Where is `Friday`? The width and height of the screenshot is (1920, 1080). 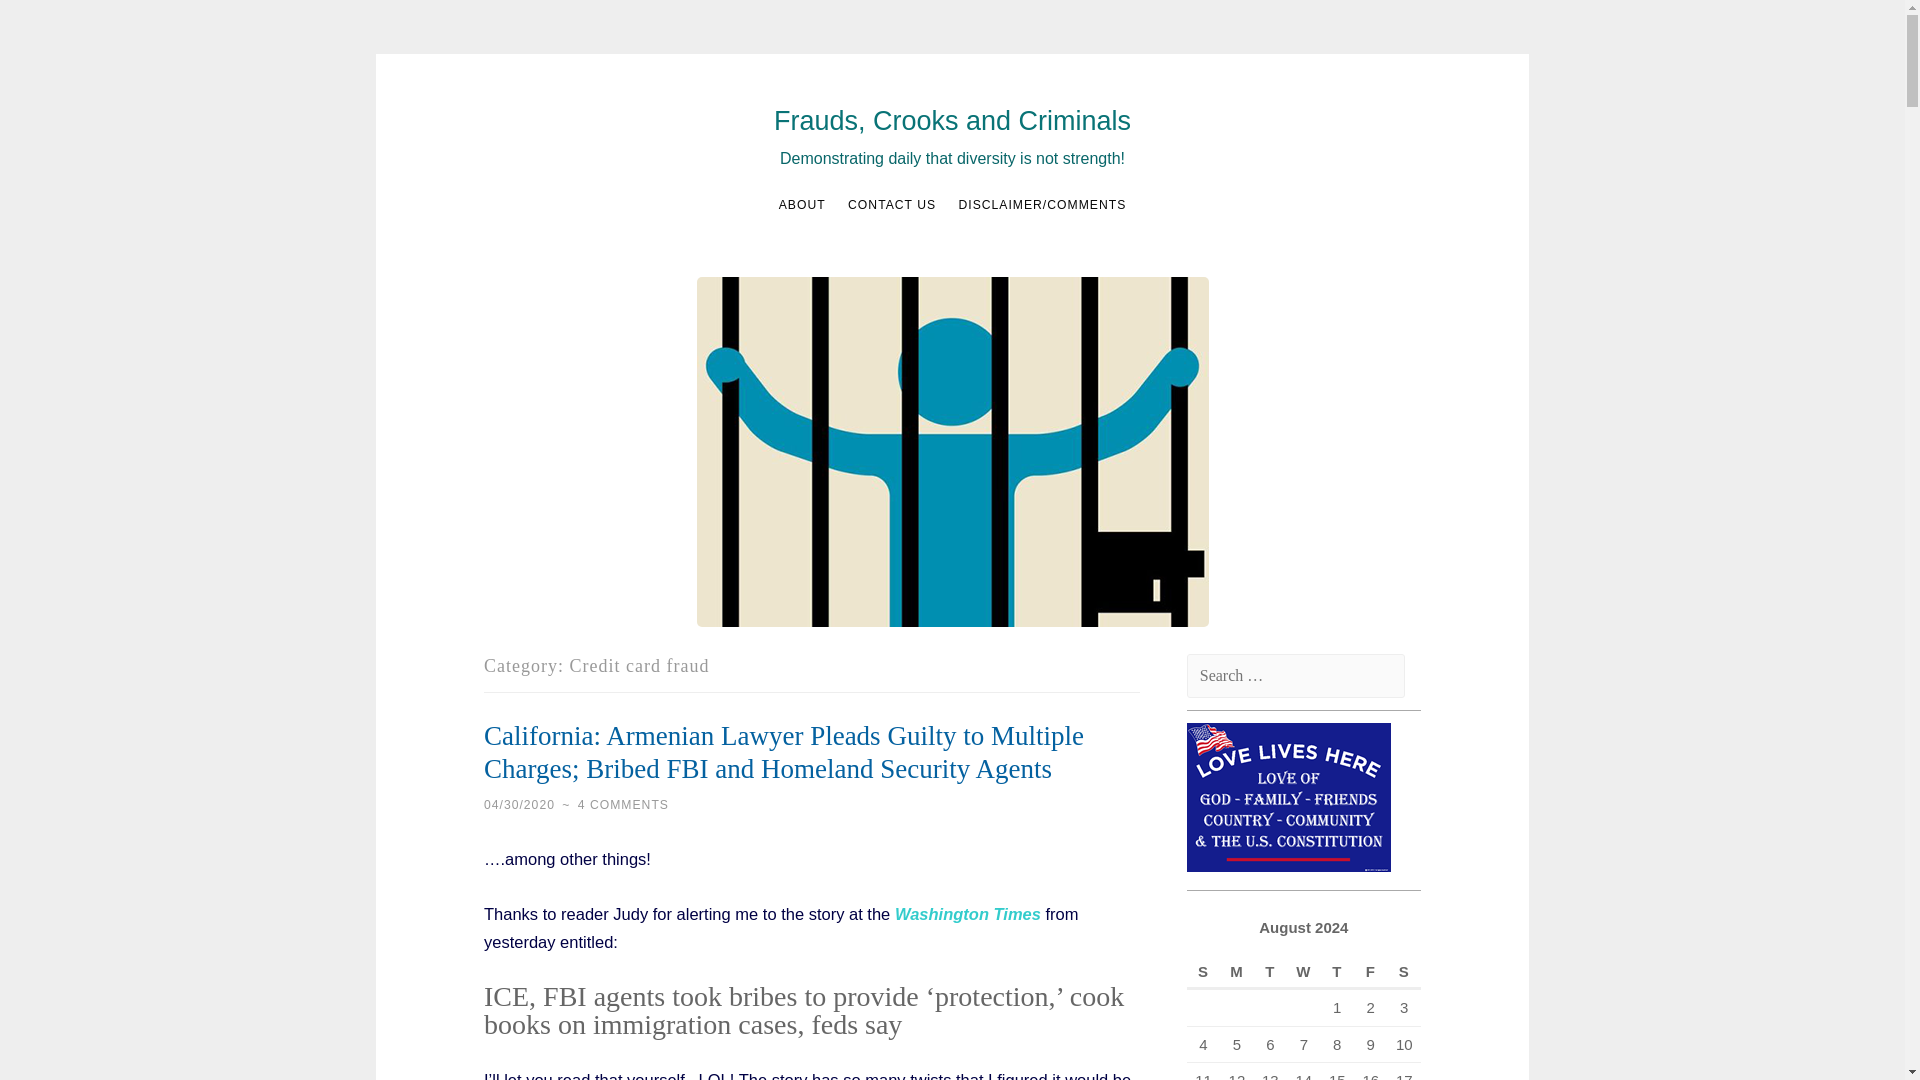
Friday is located at coordinates (1370, 972).